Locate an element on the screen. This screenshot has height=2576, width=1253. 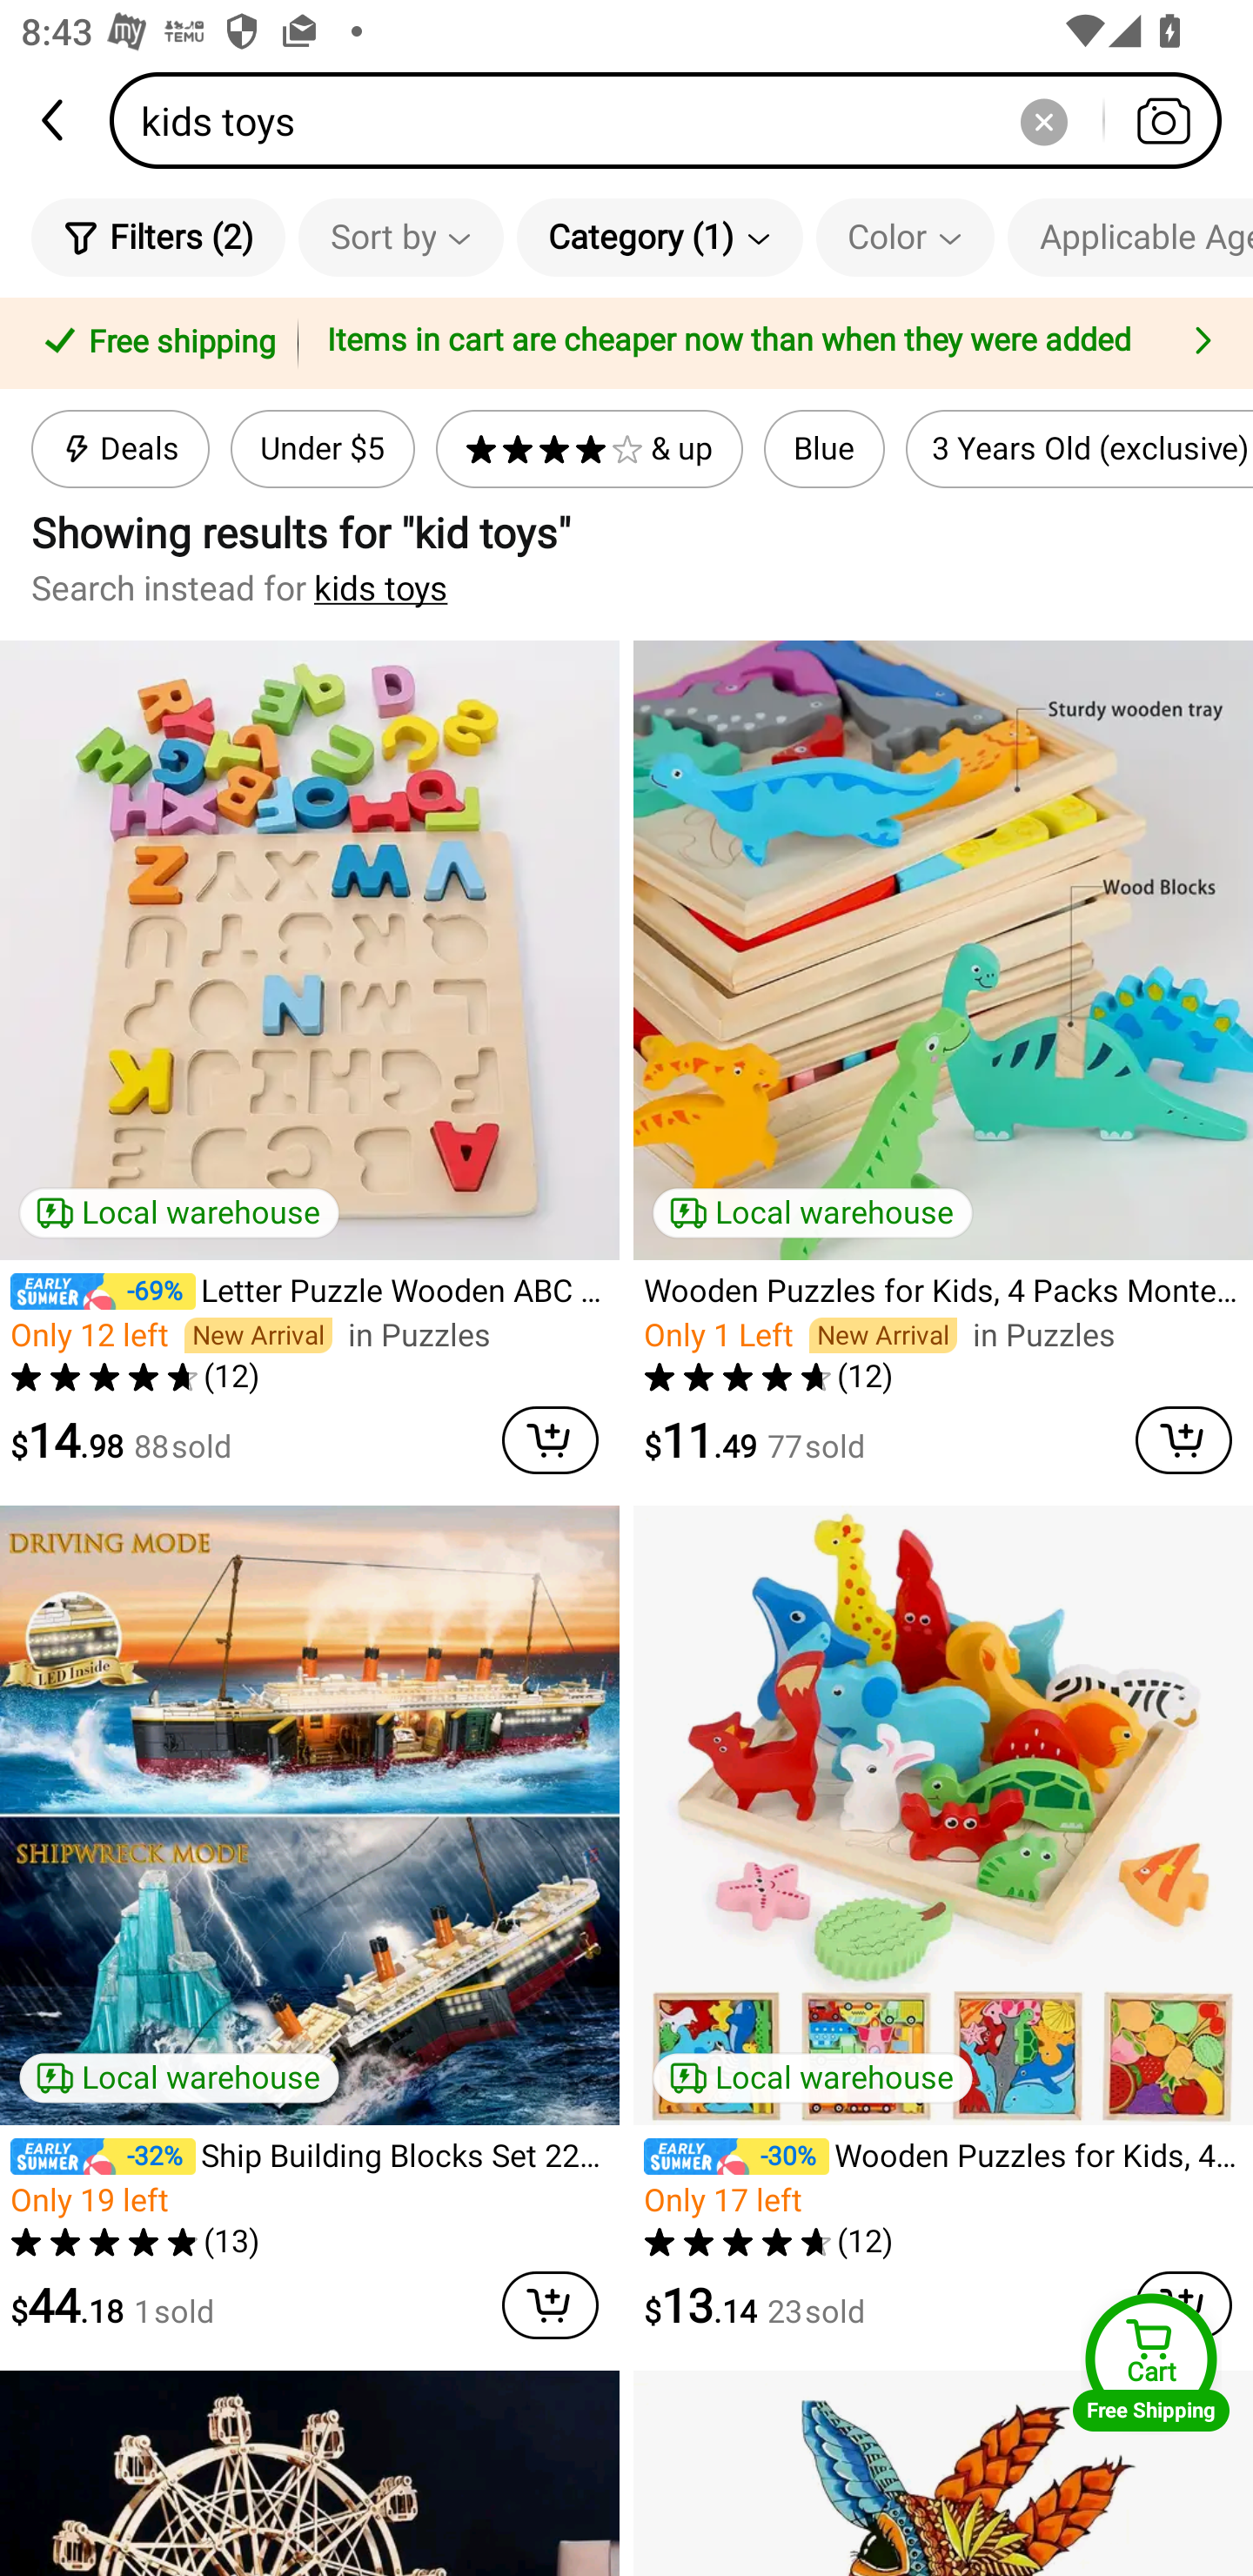
& up is located at coordinates (589, 449).